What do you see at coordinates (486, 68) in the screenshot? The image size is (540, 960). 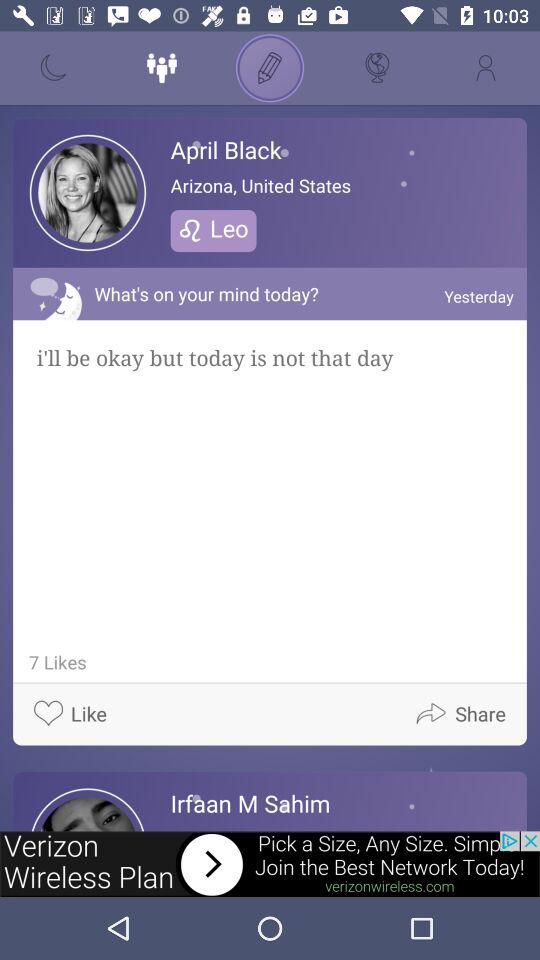 I see `select on profile icon` at bounding box center [486, 68].